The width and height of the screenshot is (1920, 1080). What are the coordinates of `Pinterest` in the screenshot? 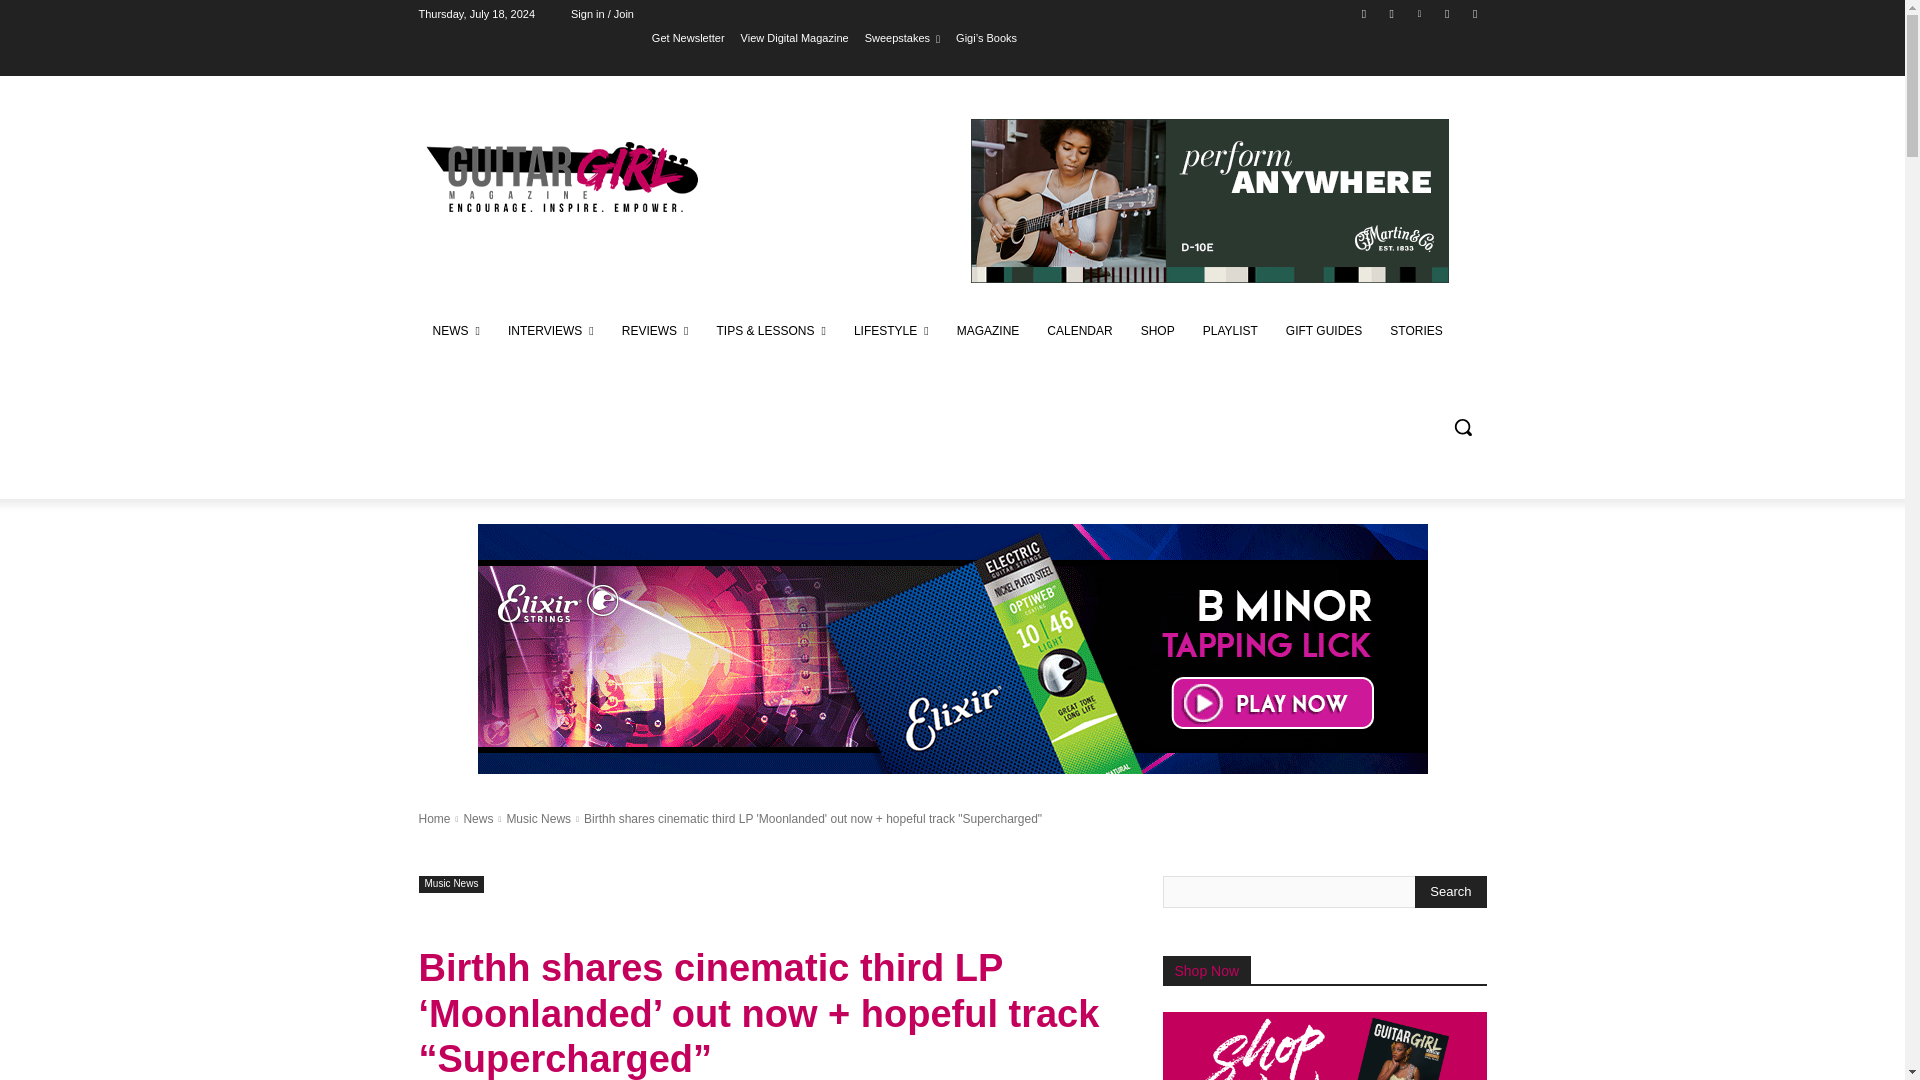 It's located at (1418, 13).